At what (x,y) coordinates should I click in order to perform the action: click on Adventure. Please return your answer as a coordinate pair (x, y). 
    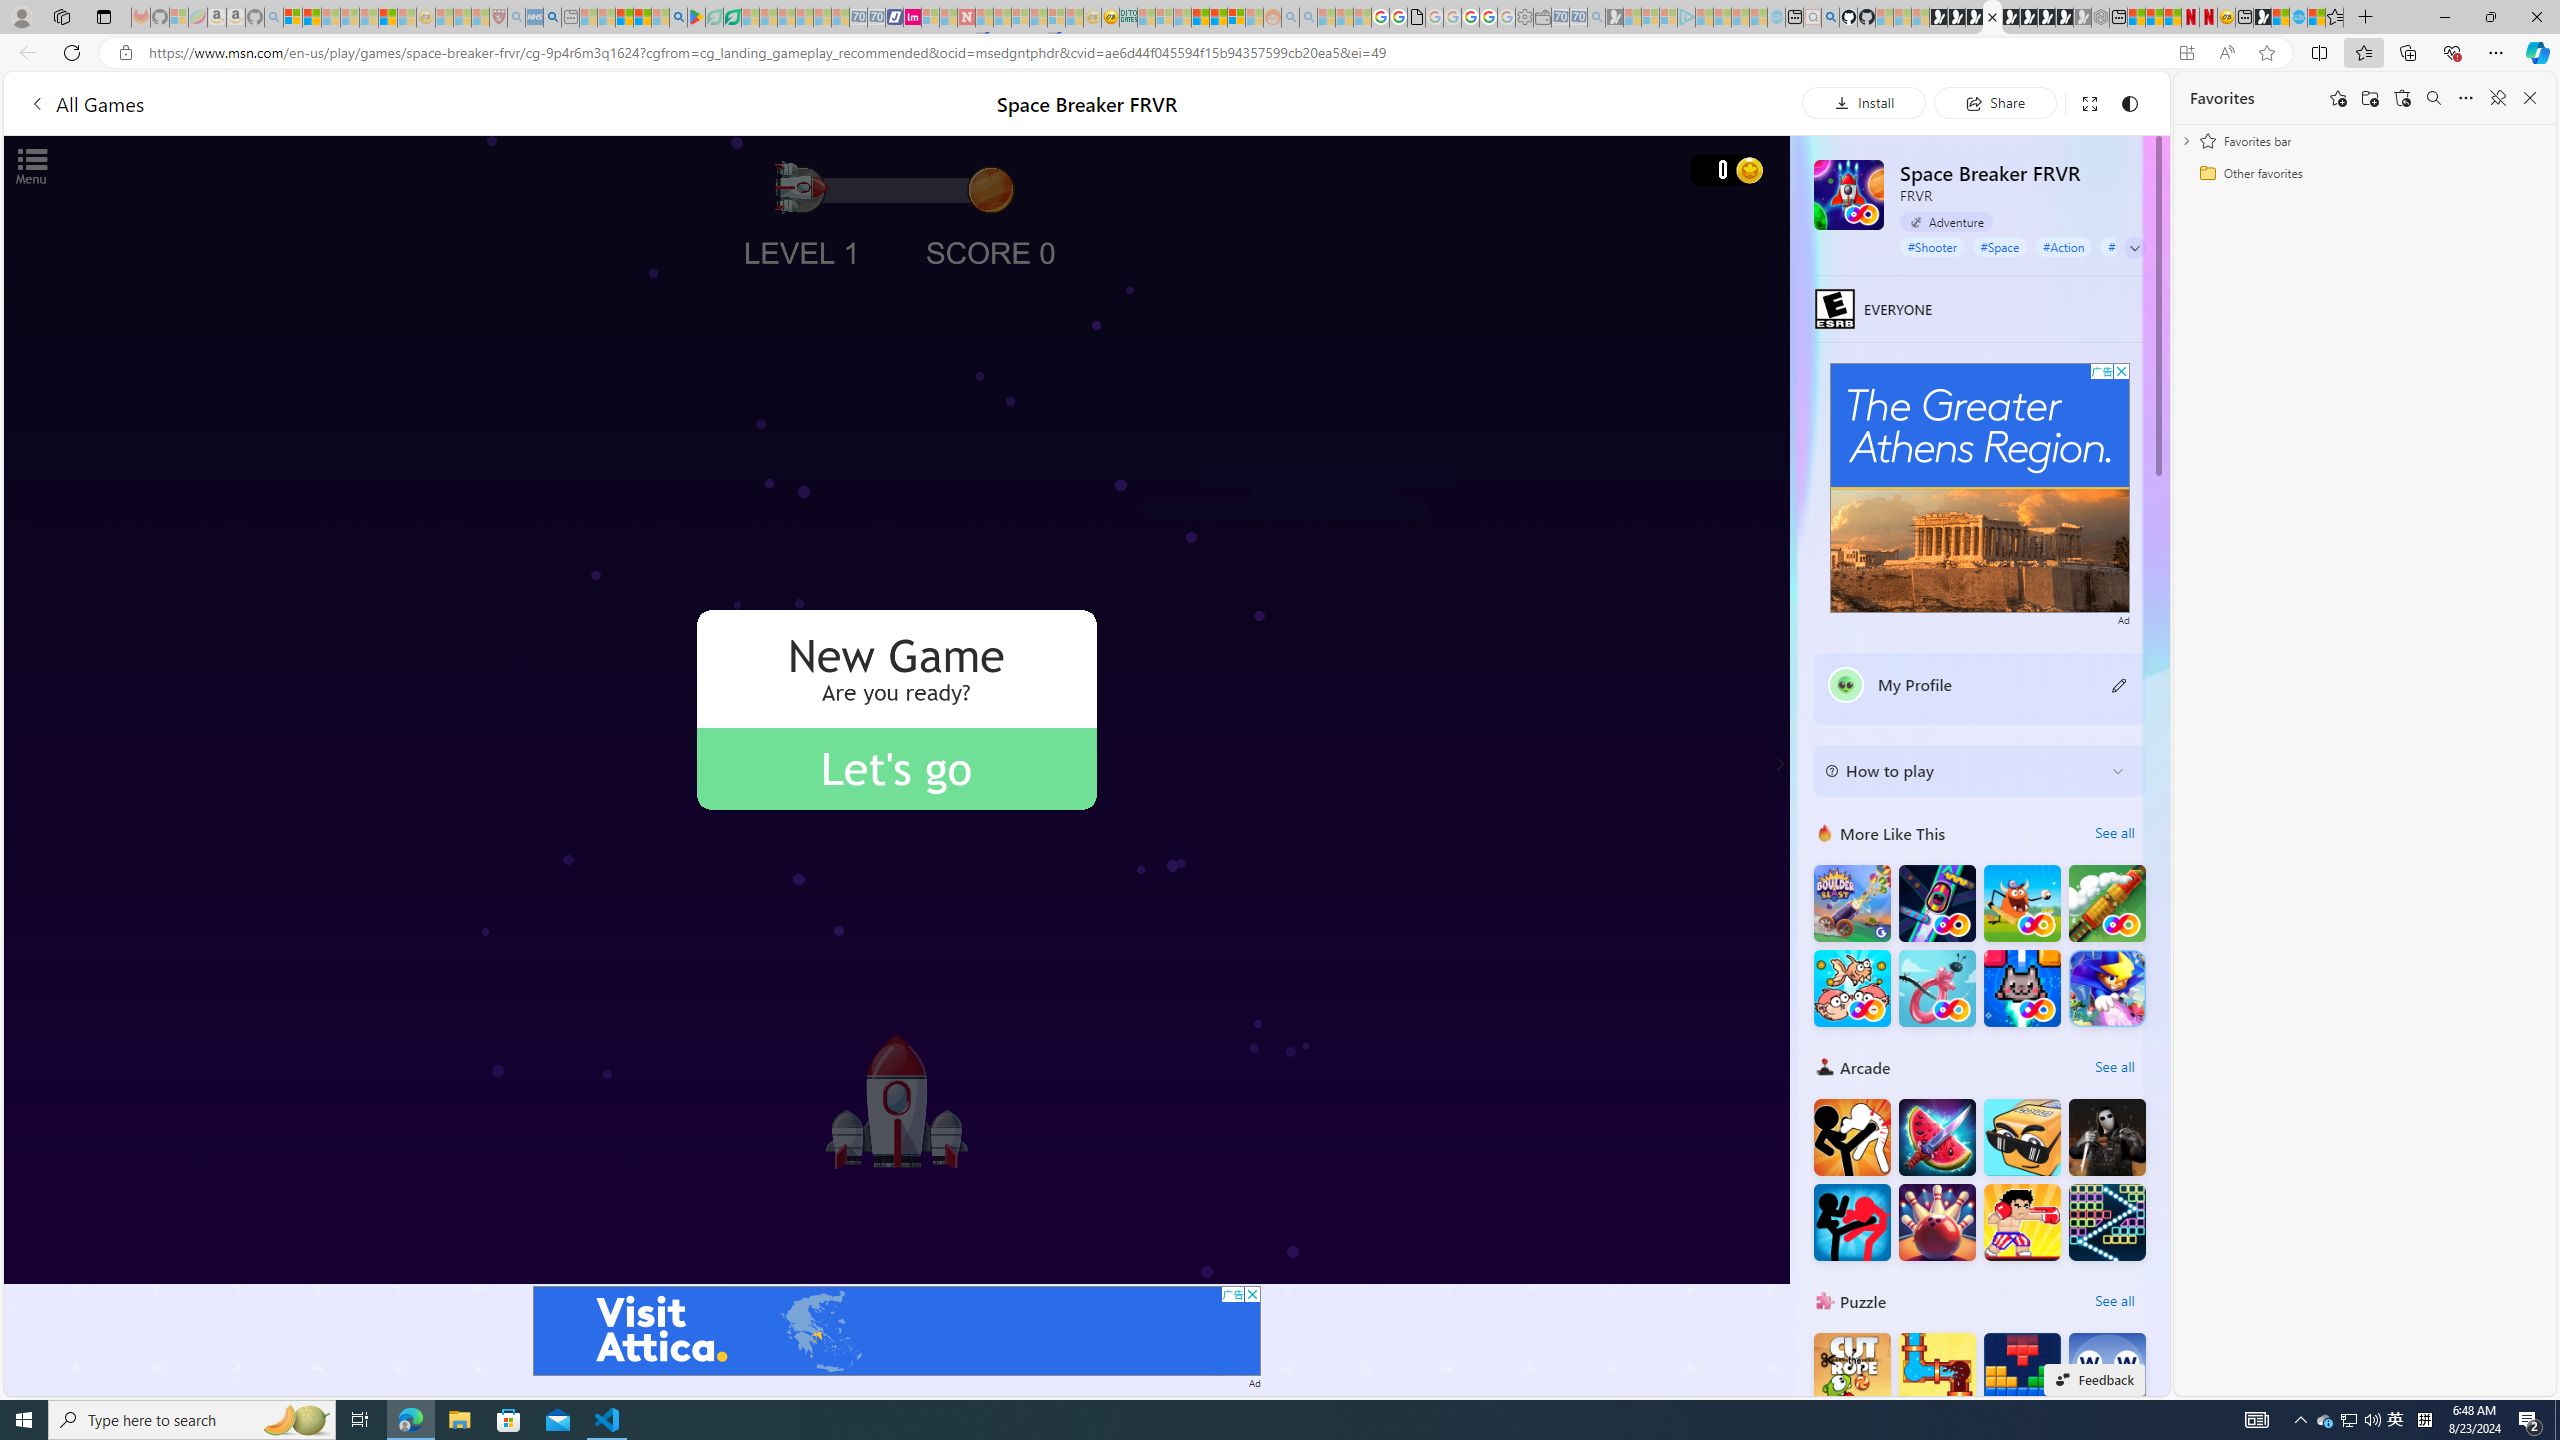
    Looking at the image, I should click on (1946, 222).